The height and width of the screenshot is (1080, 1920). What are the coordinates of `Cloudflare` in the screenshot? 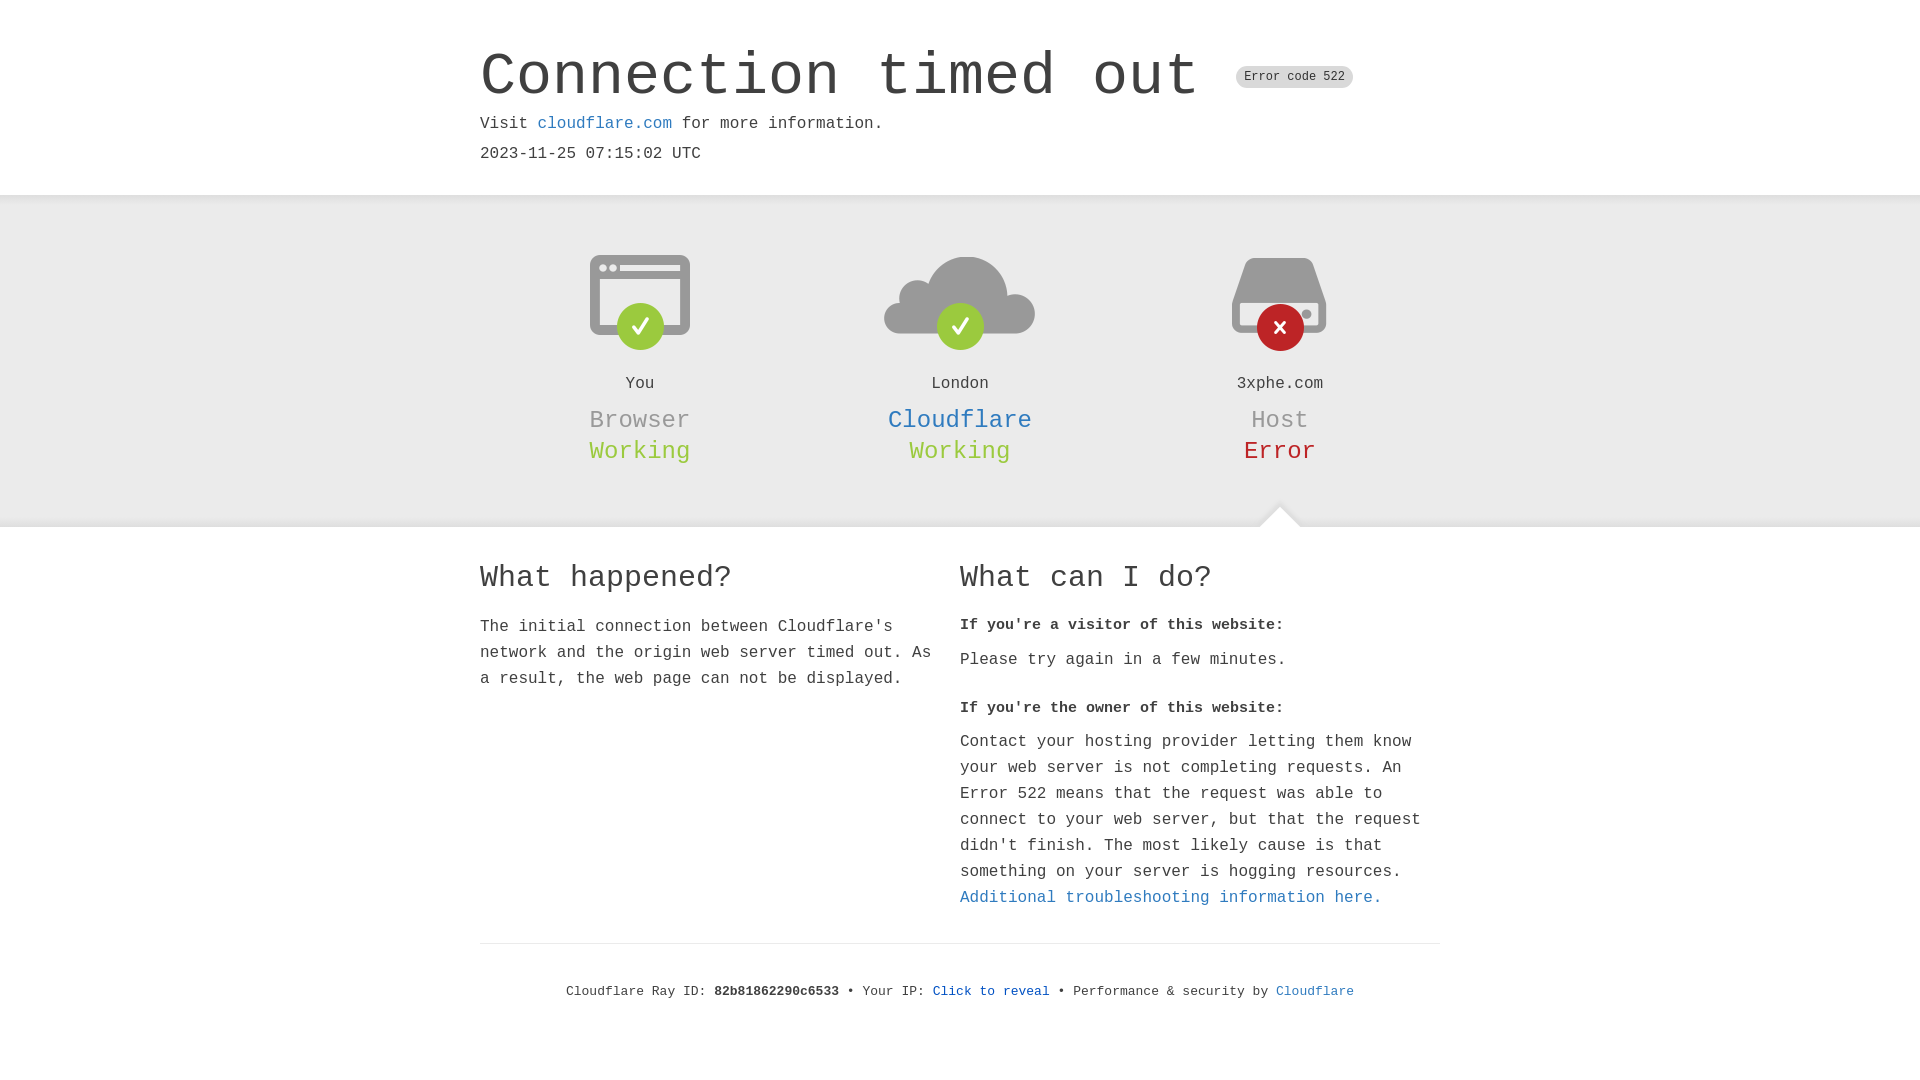 It's located at (1315, 992).